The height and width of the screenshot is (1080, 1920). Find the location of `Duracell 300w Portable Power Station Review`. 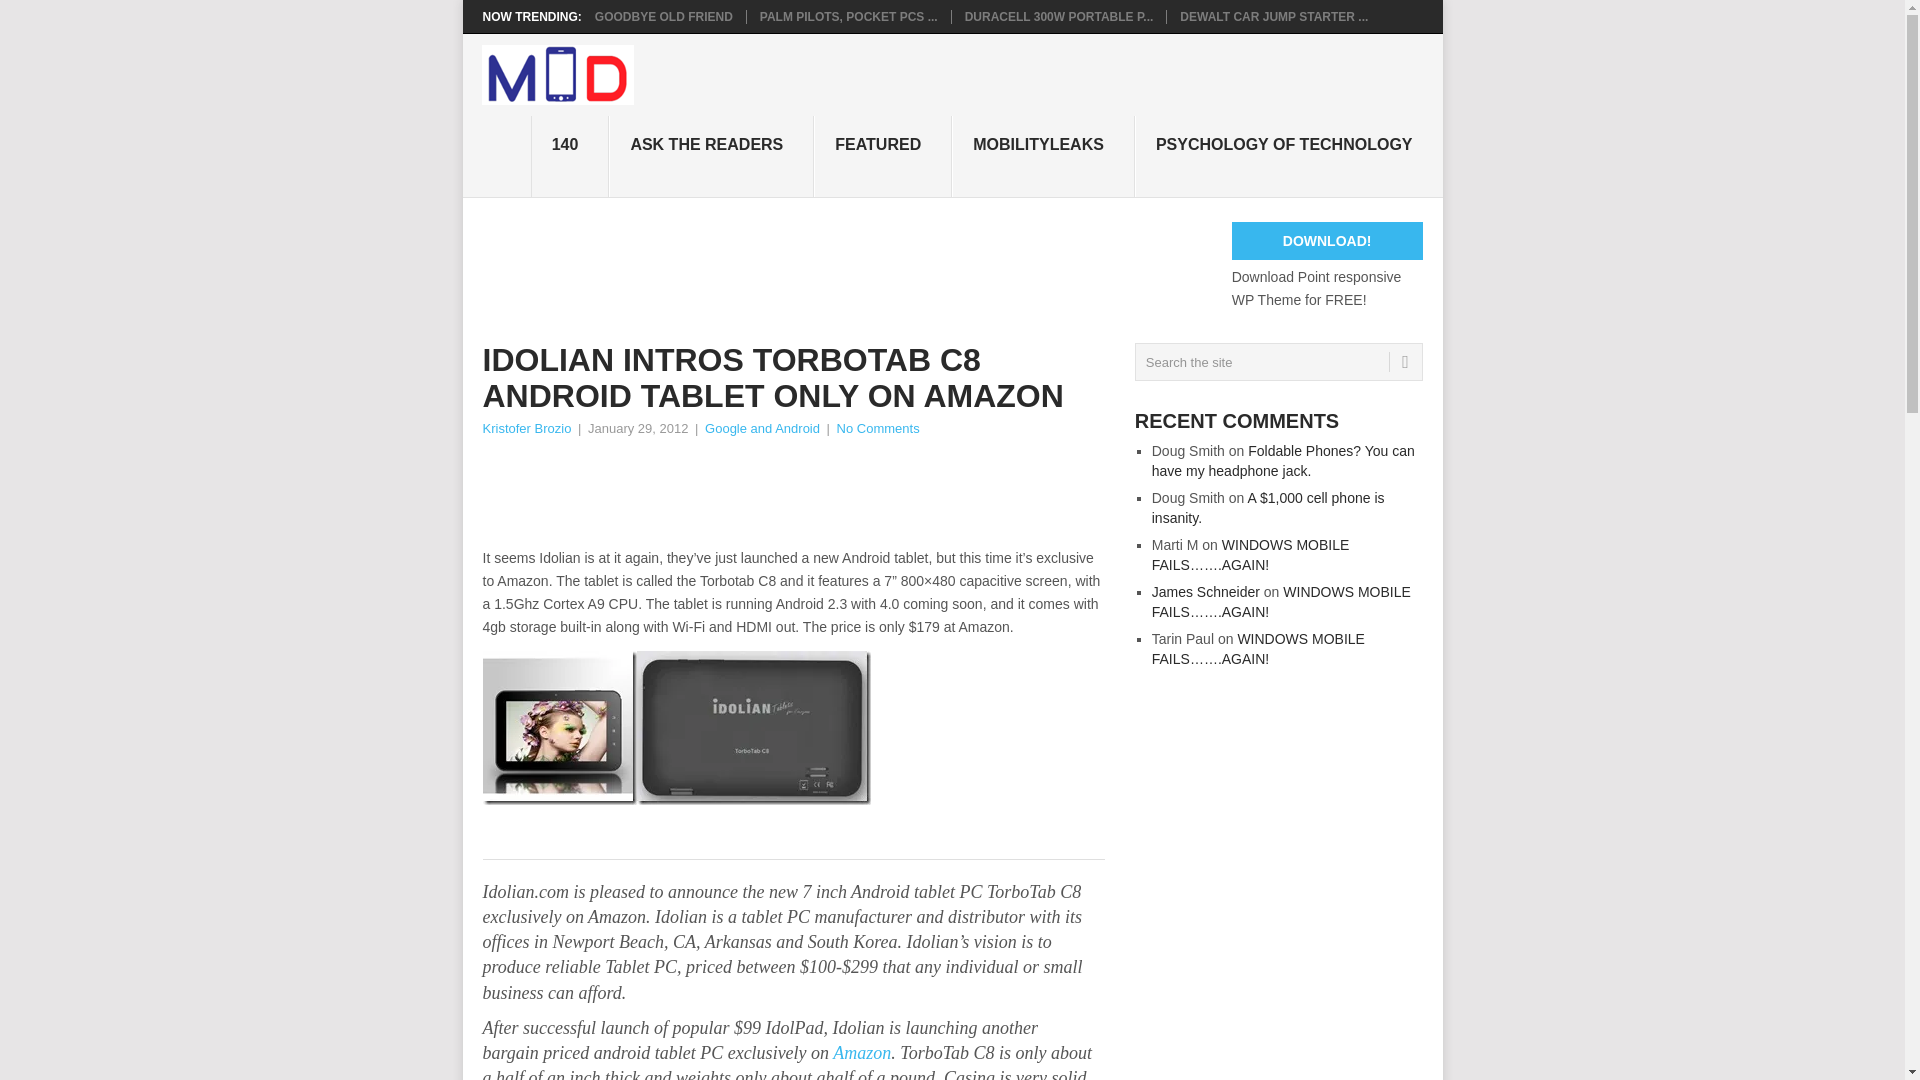

Duracell 300w Portable Power Station Review is located at coordinates (1059, 16).